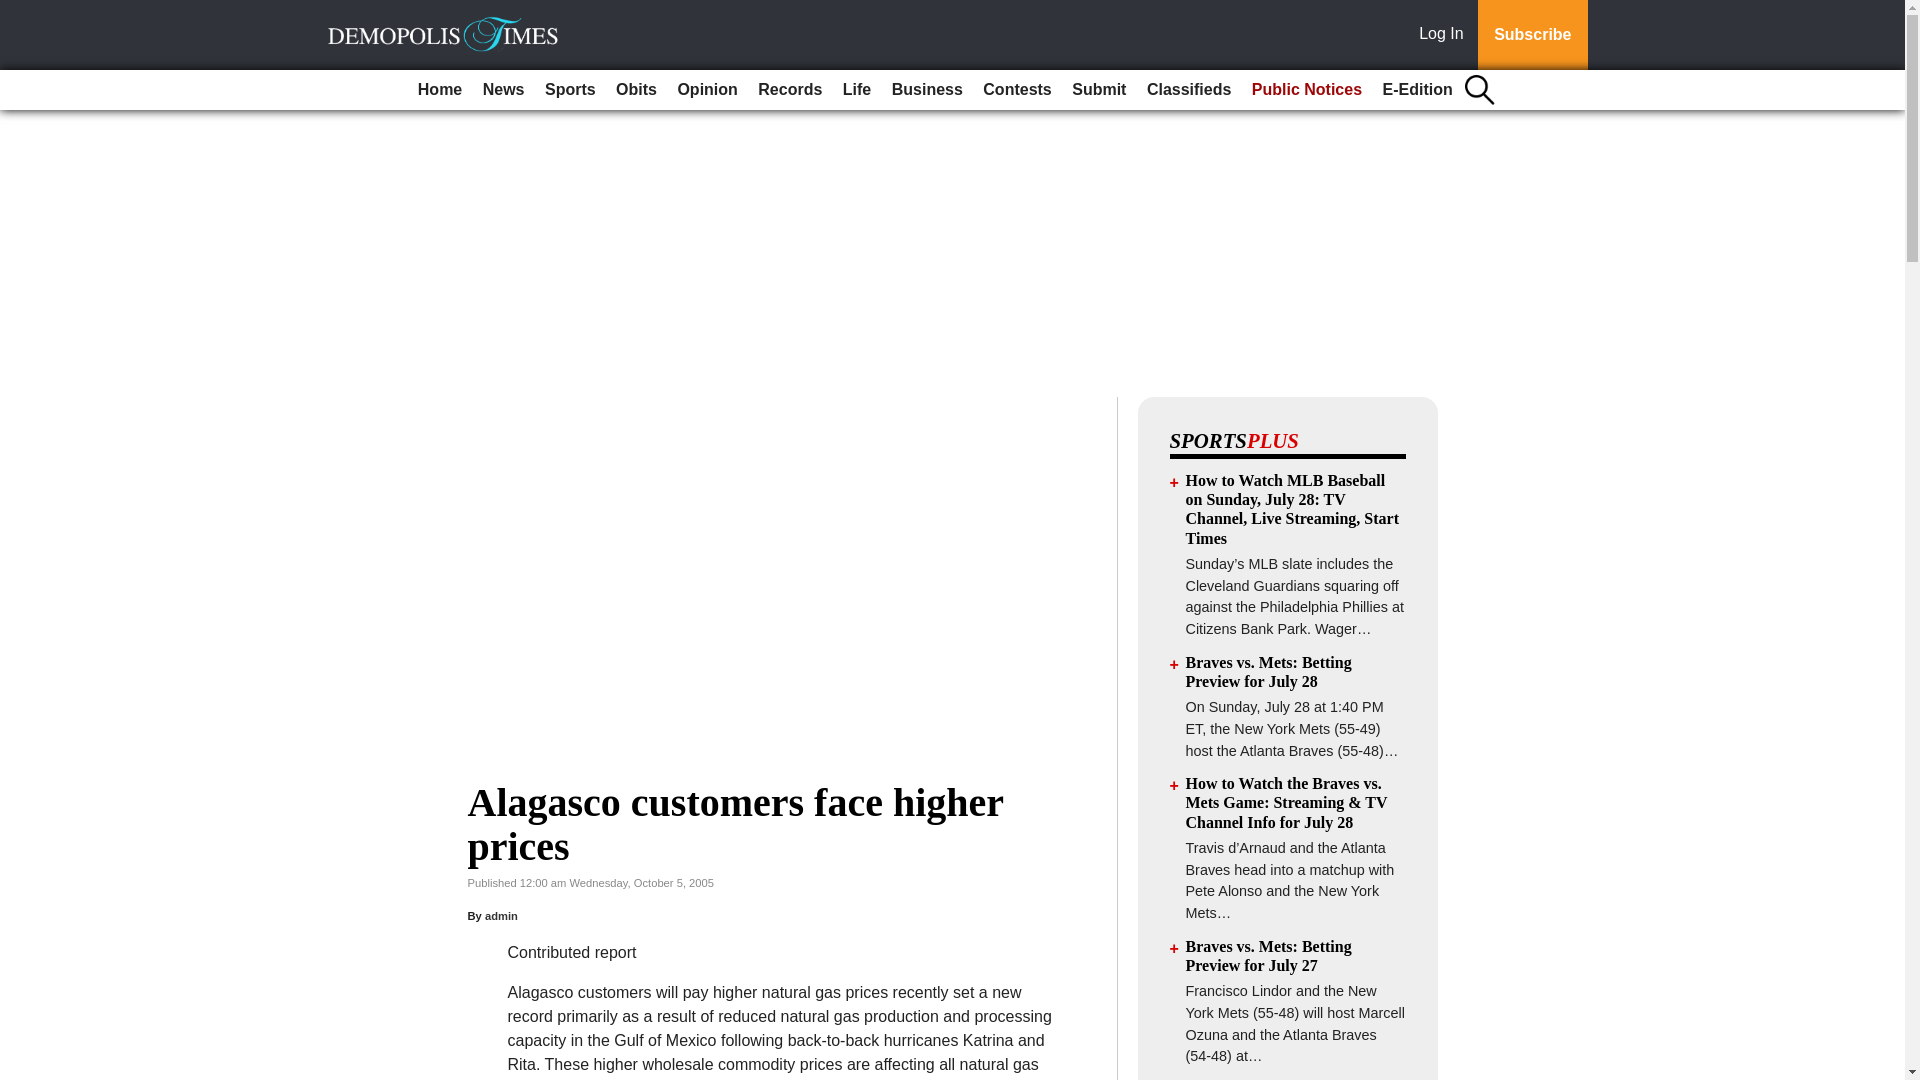 The height and width of the screenshot is (1080, 1920). Describe the element at coordinates (18, 12) in the screenshot. I see `Go` at that location.